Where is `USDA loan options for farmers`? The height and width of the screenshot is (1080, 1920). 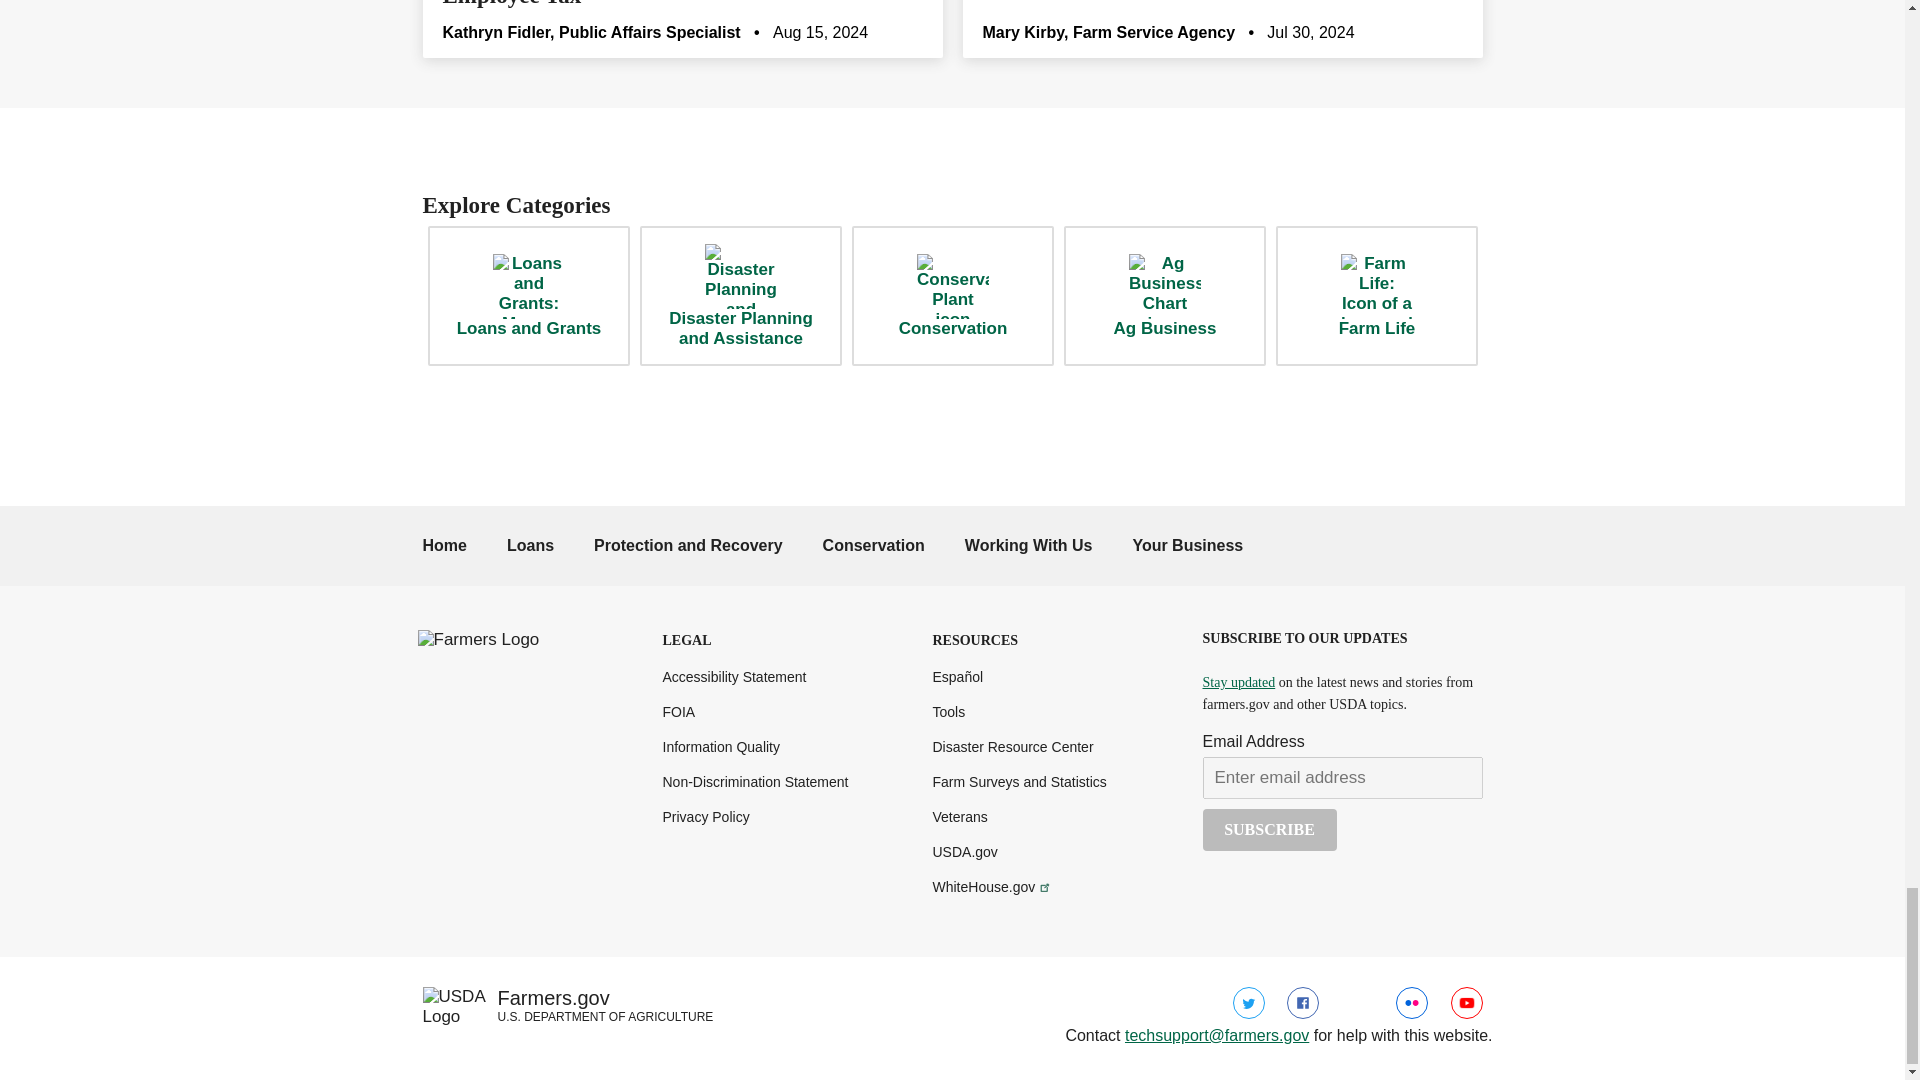 USDA loan options for farmers is located at coordinates (530, 545).